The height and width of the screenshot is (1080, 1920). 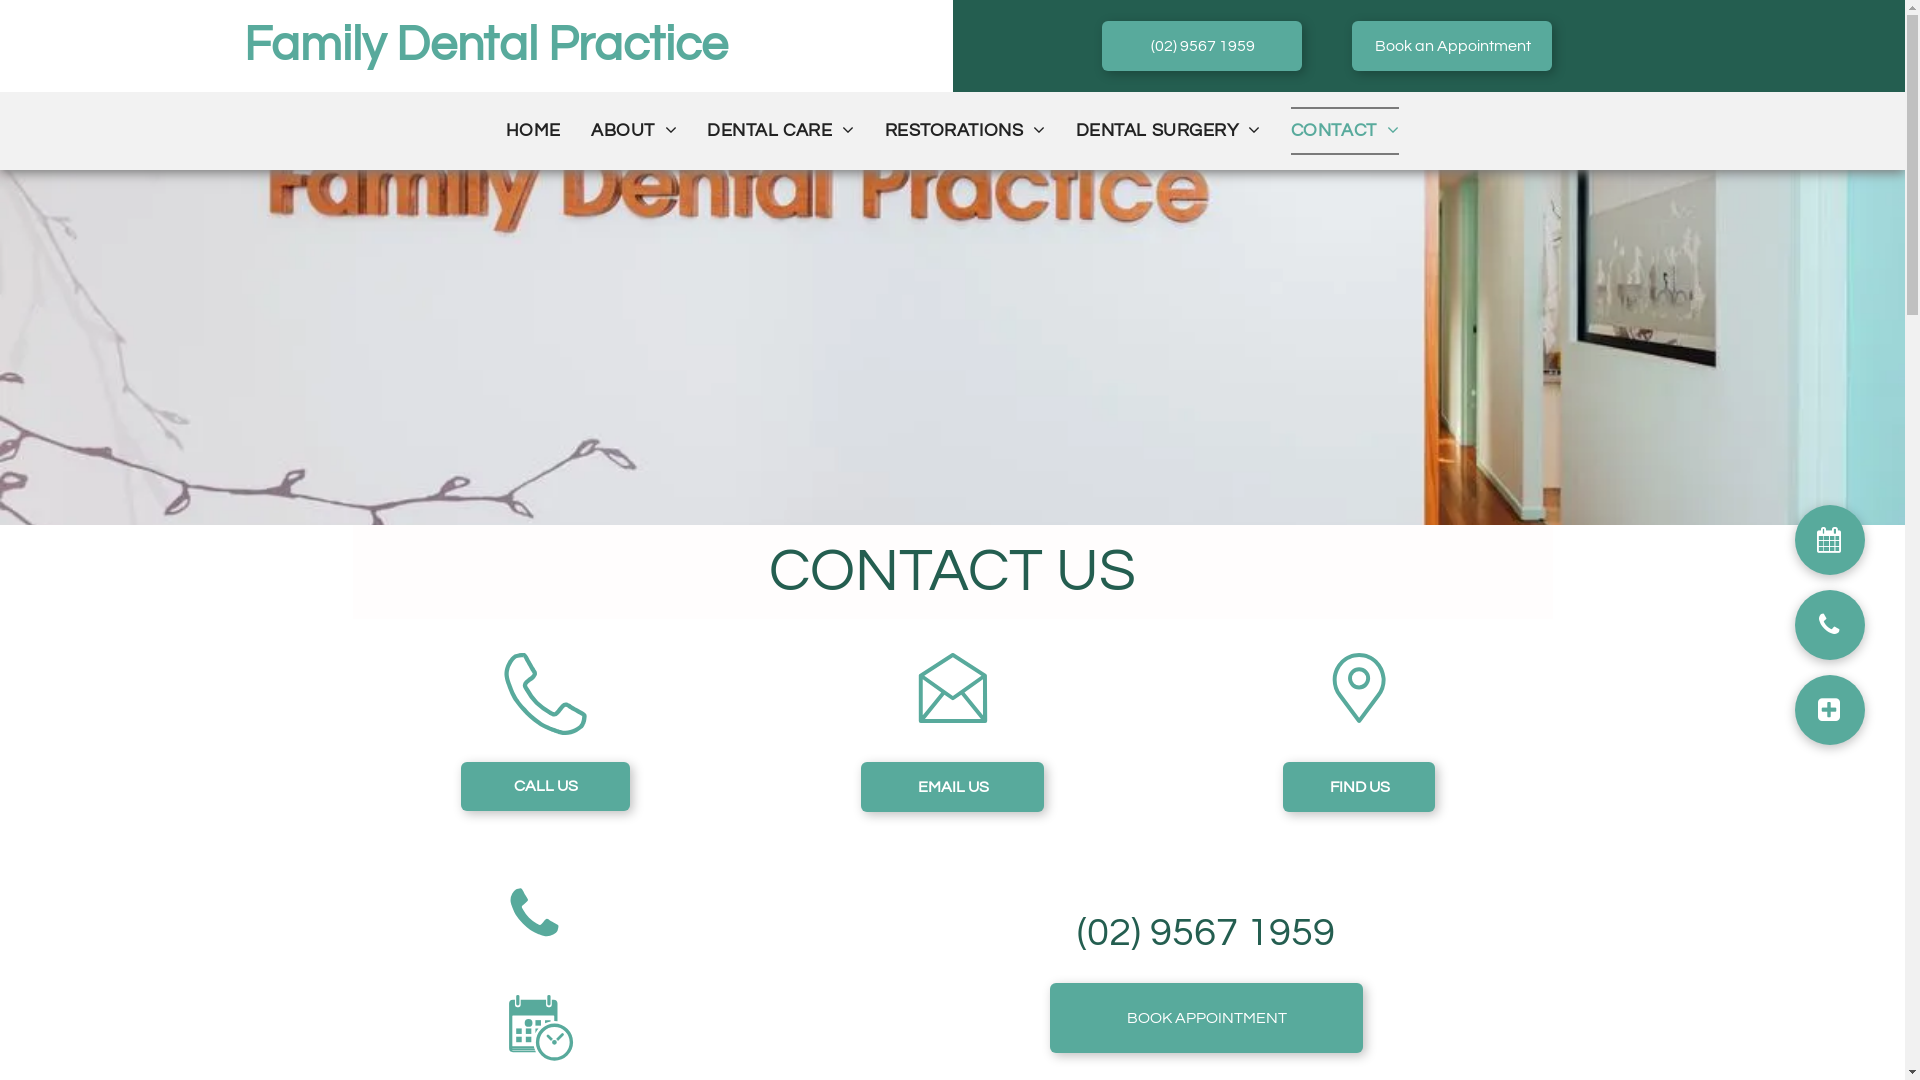 I want to click on DENTAL SURGERY, so click(x=1168, y=130).